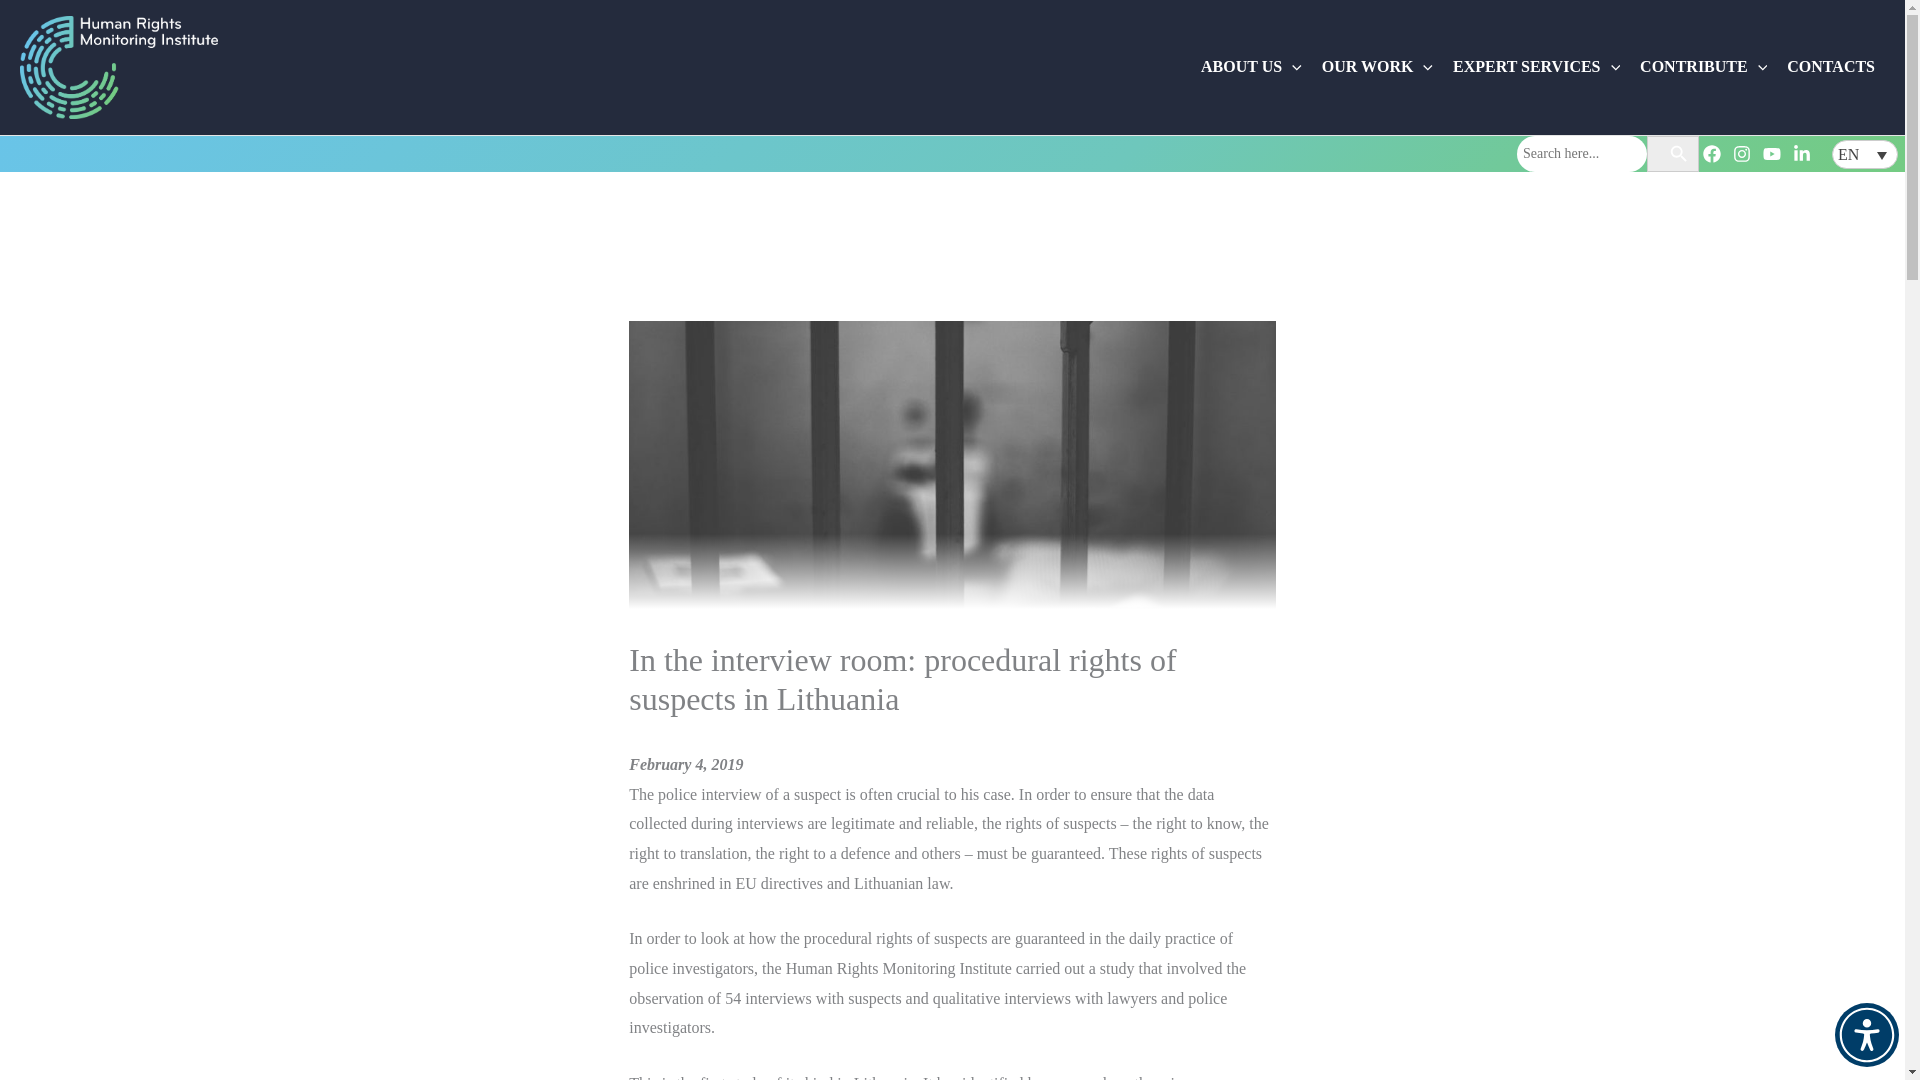  What do you see at coordinates (1377, 66) in the screenshot?
I see `OUR WORK` at bounding box center [1377, 66].